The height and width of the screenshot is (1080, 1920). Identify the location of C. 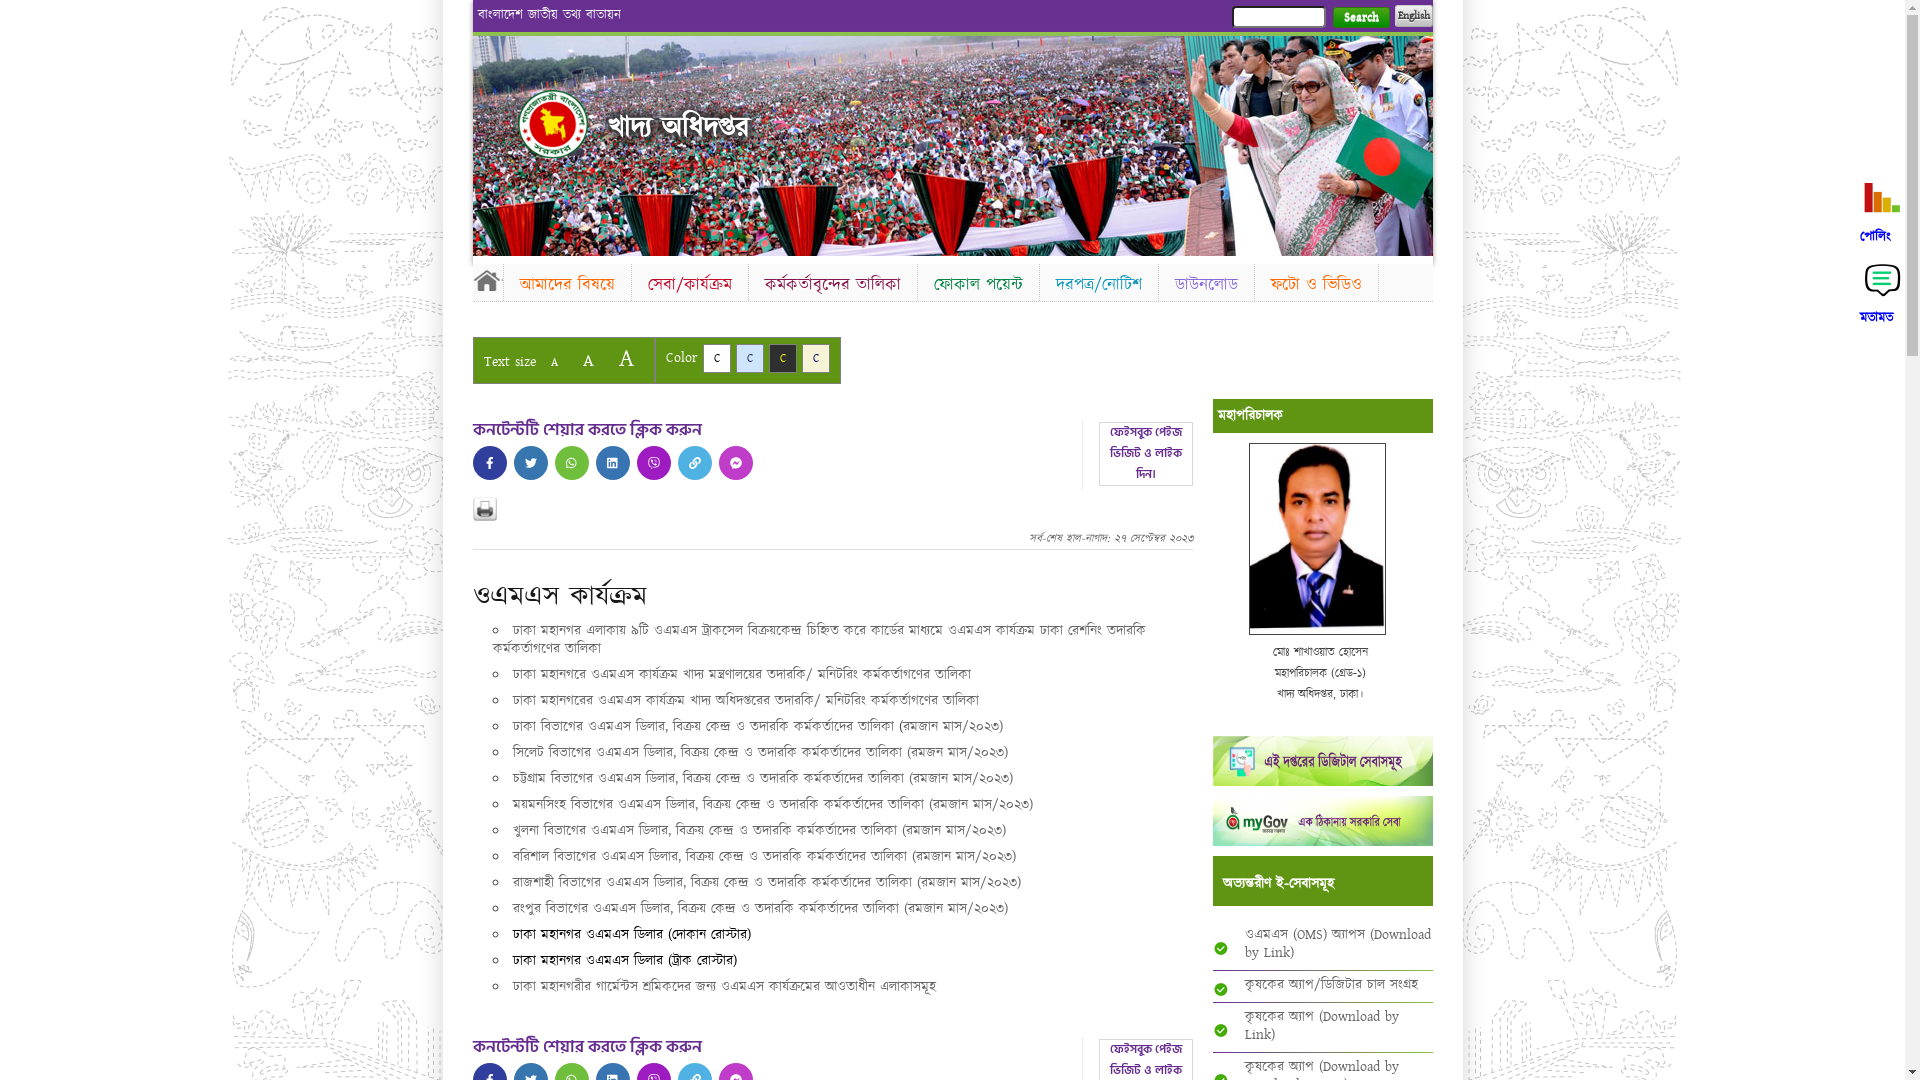
(716, 358).